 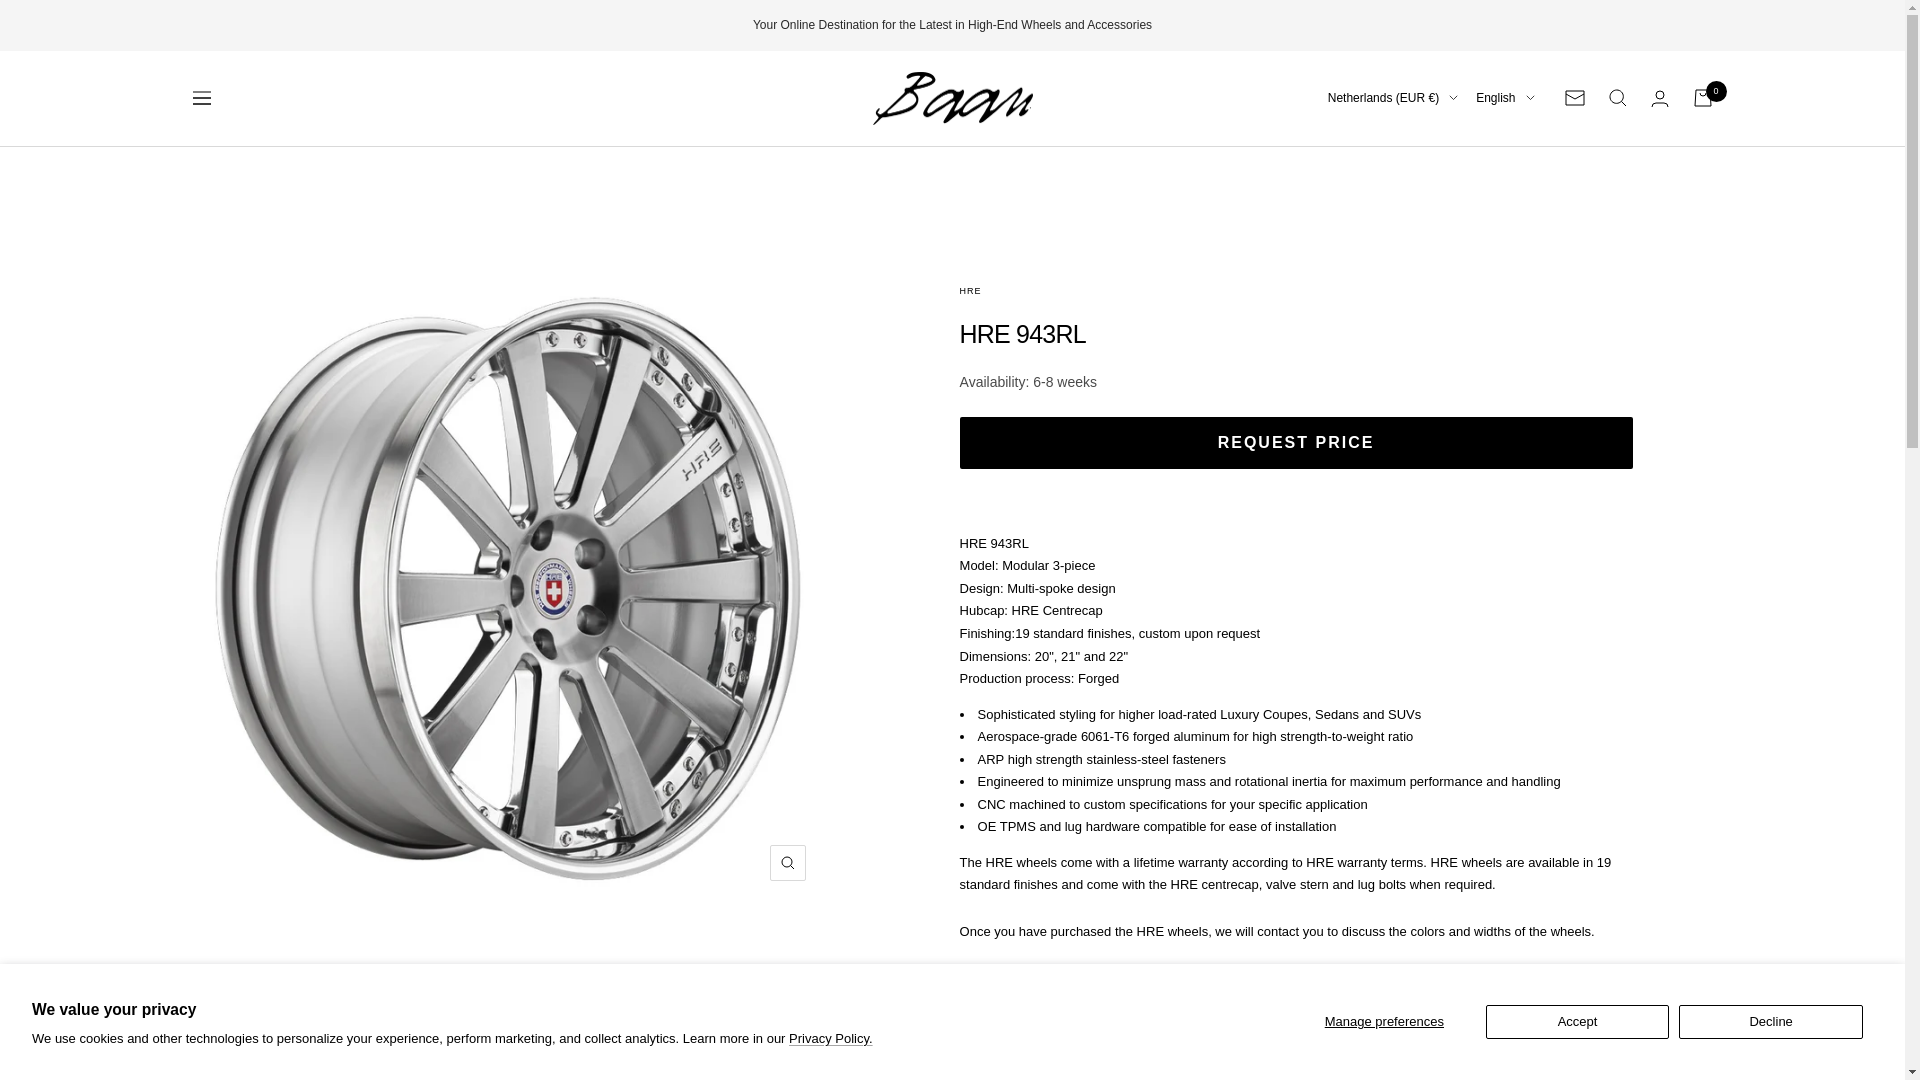 What do you see at coordinates (1282, 902) in the screenshot?
I see `BO` at bounding box center [1282, 902].